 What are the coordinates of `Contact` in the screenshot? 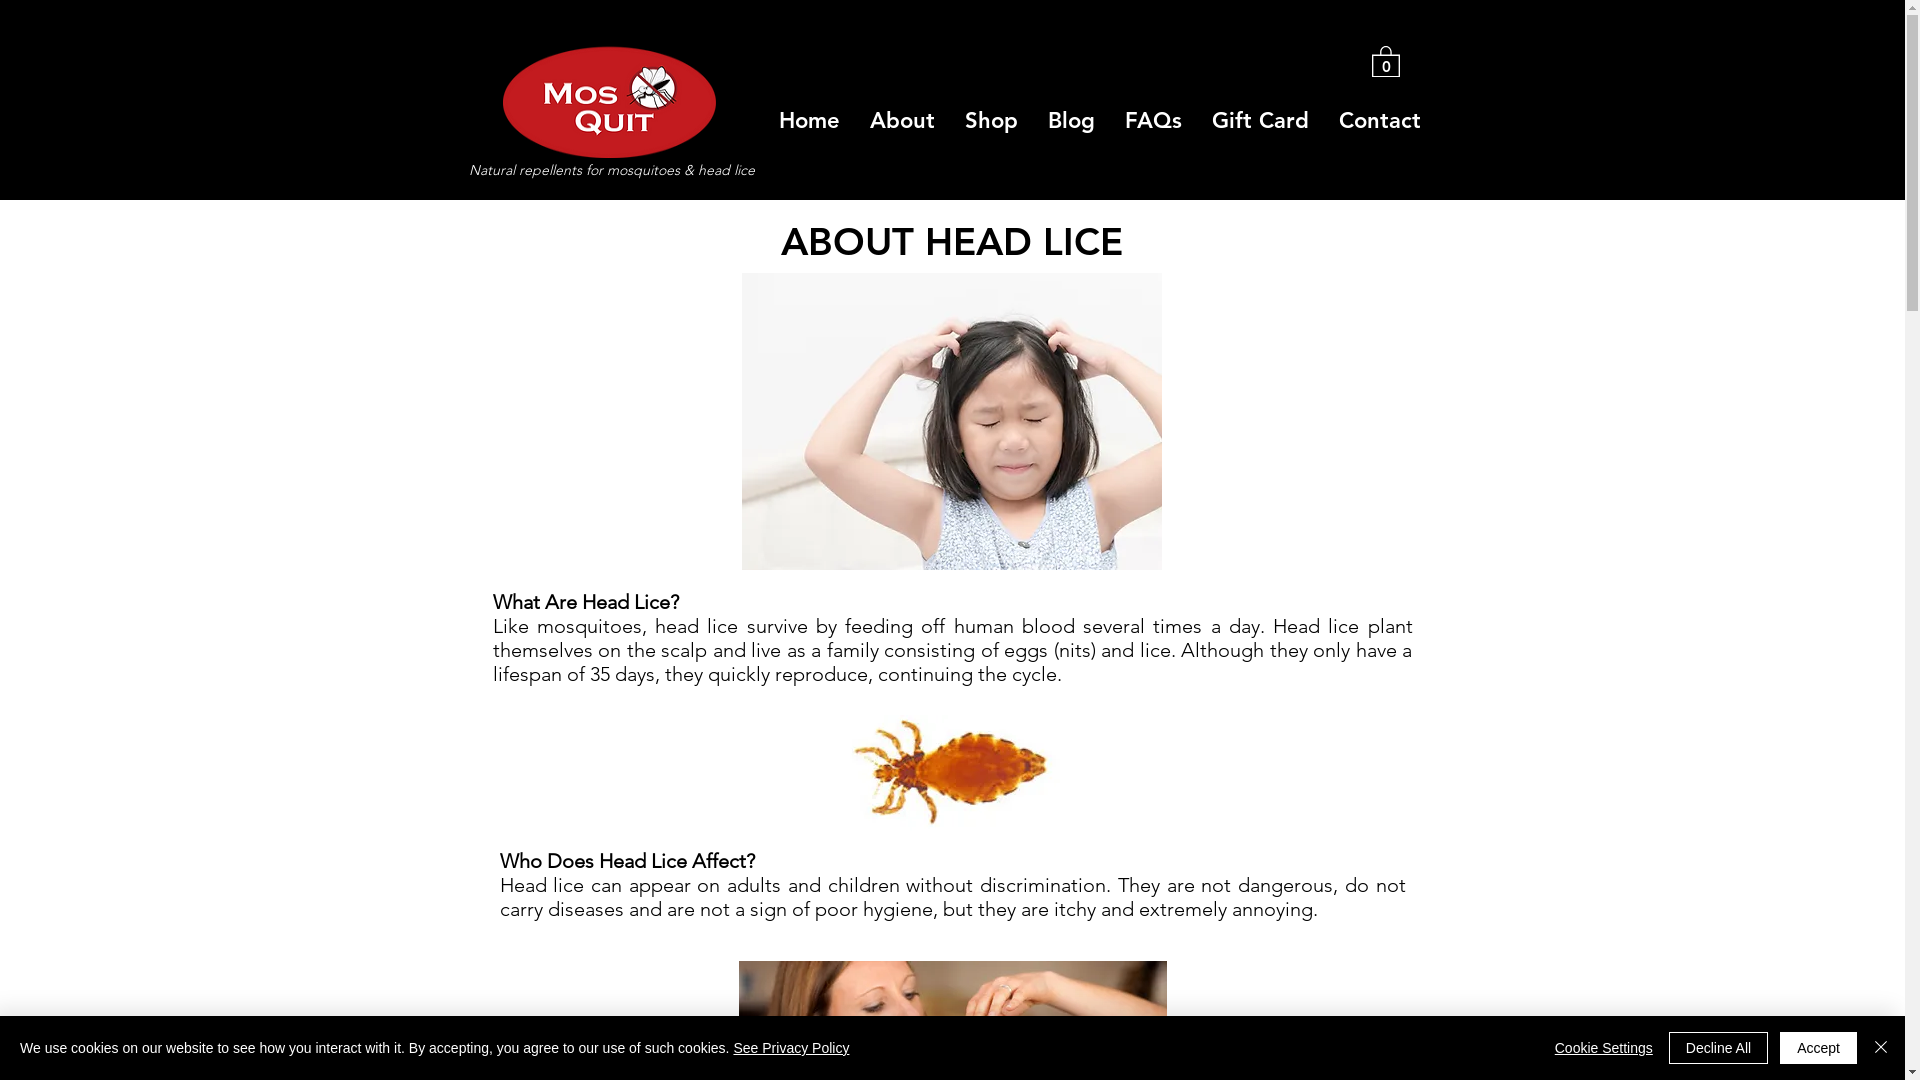 It's located at (1380, 121).